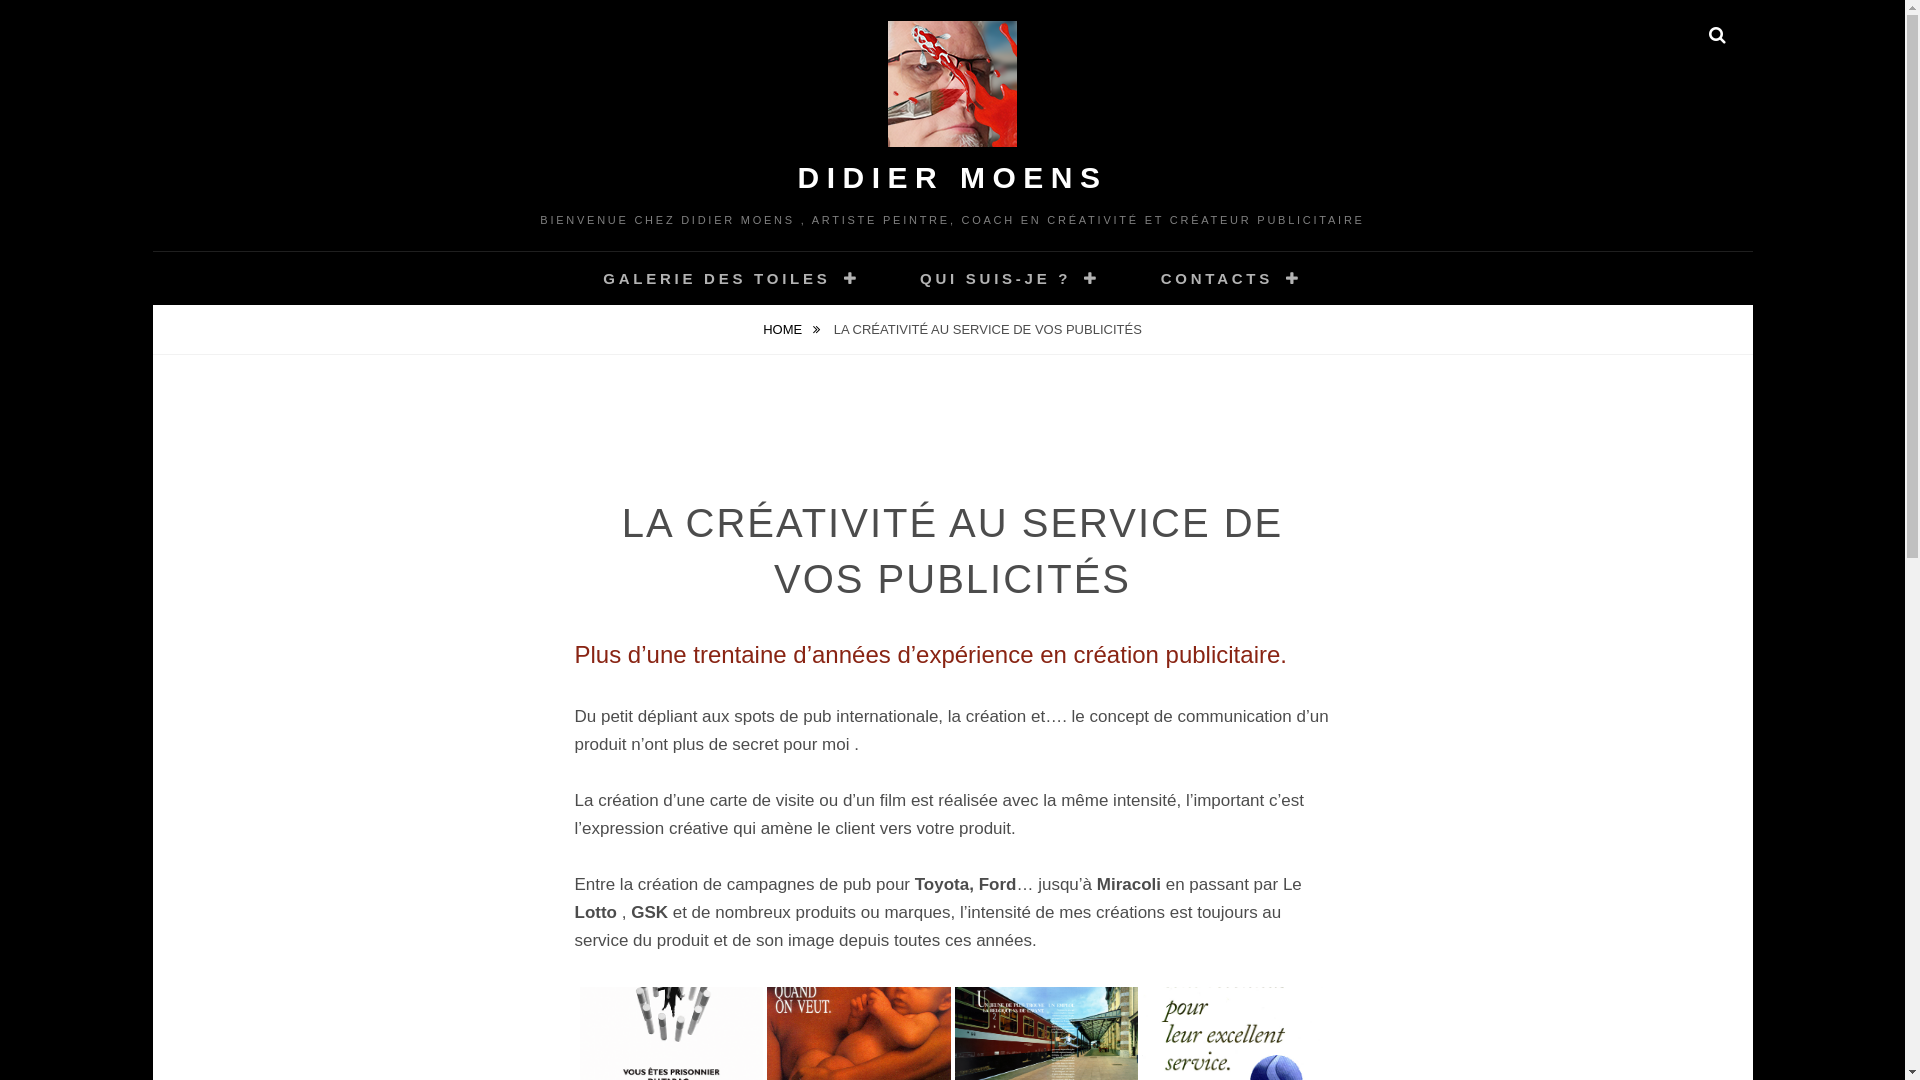 The image size is (1920, 1080). I want to click on HOME, so click(792, 330).